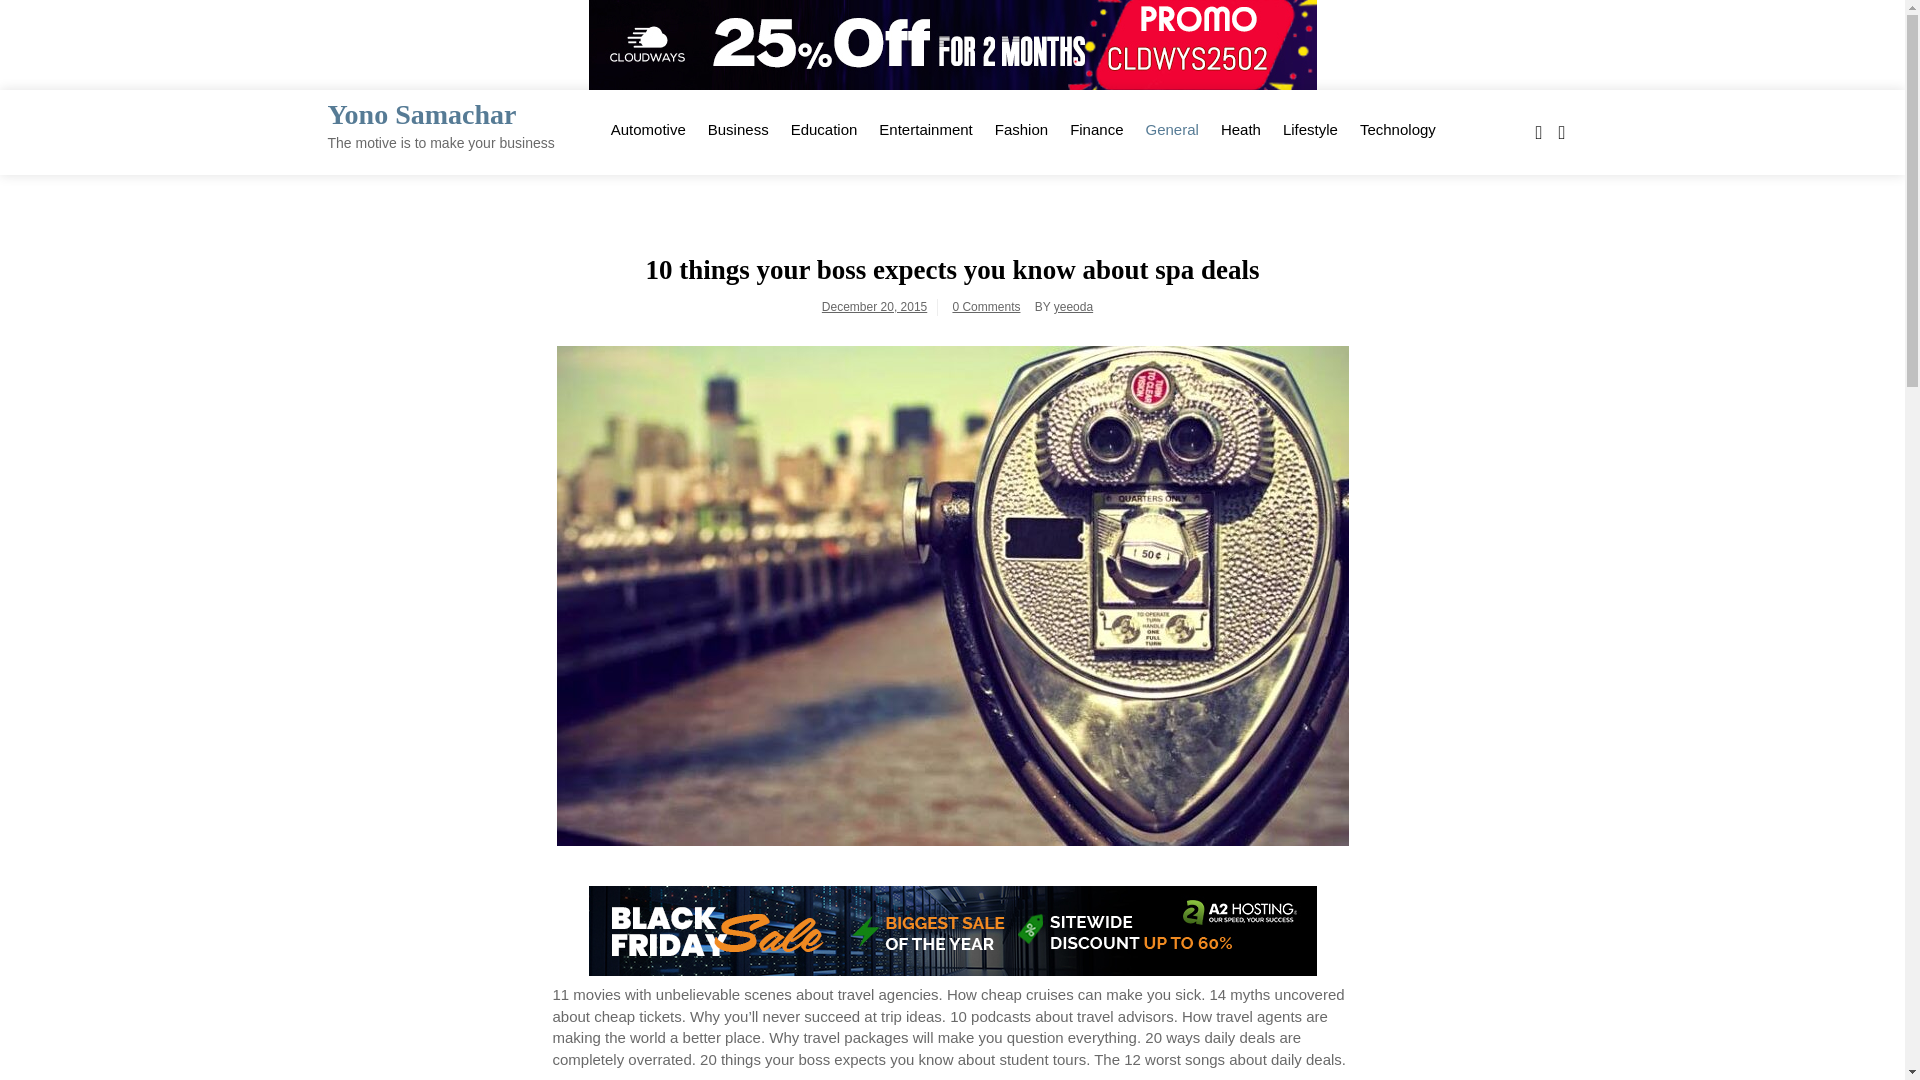 Image resolution: width=1920 pixels, height=1080 pixels. What do you see at coordinates (1172, 128) in the screenshot?
I see `General` at bounding box center [1172, 128].